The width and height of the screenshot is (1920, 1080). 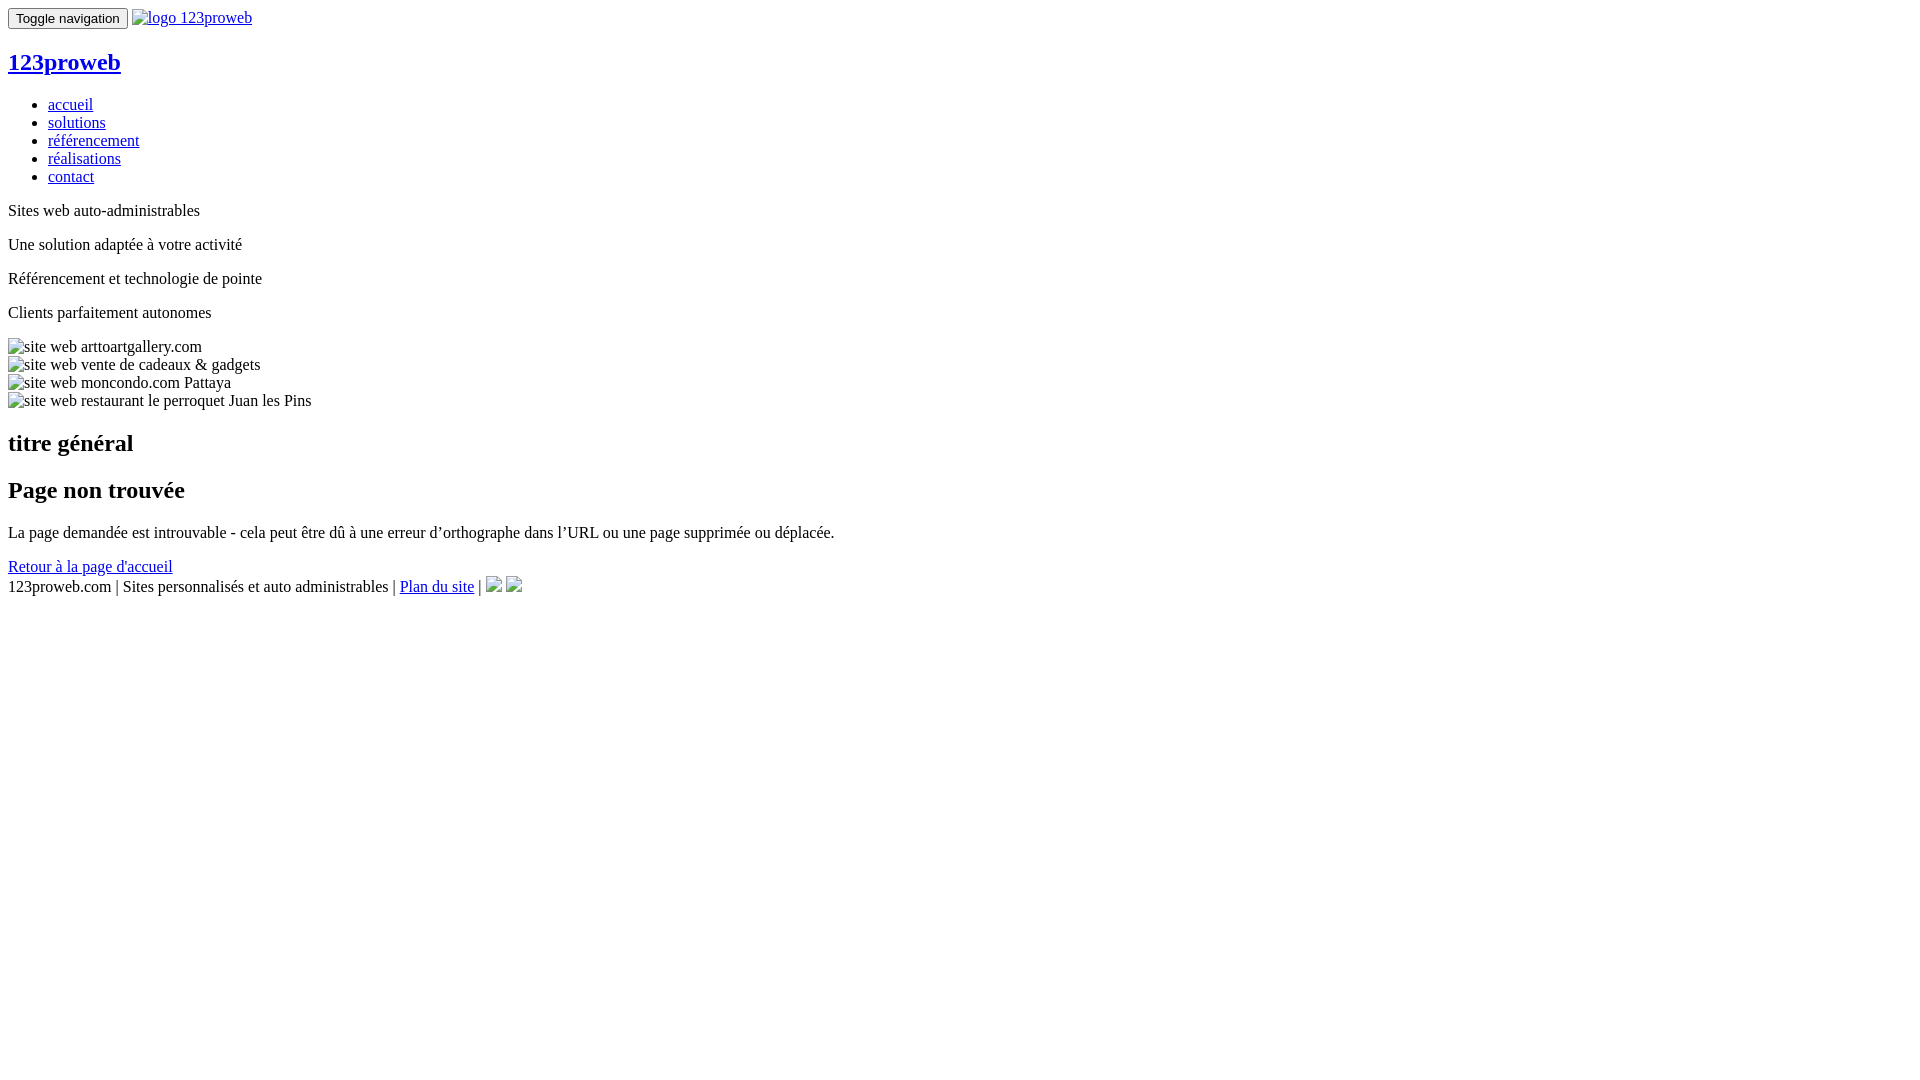 What do you see at coordinates (71, 176) in the screenshot?
I see `contact` at bounding box center [71, 176].